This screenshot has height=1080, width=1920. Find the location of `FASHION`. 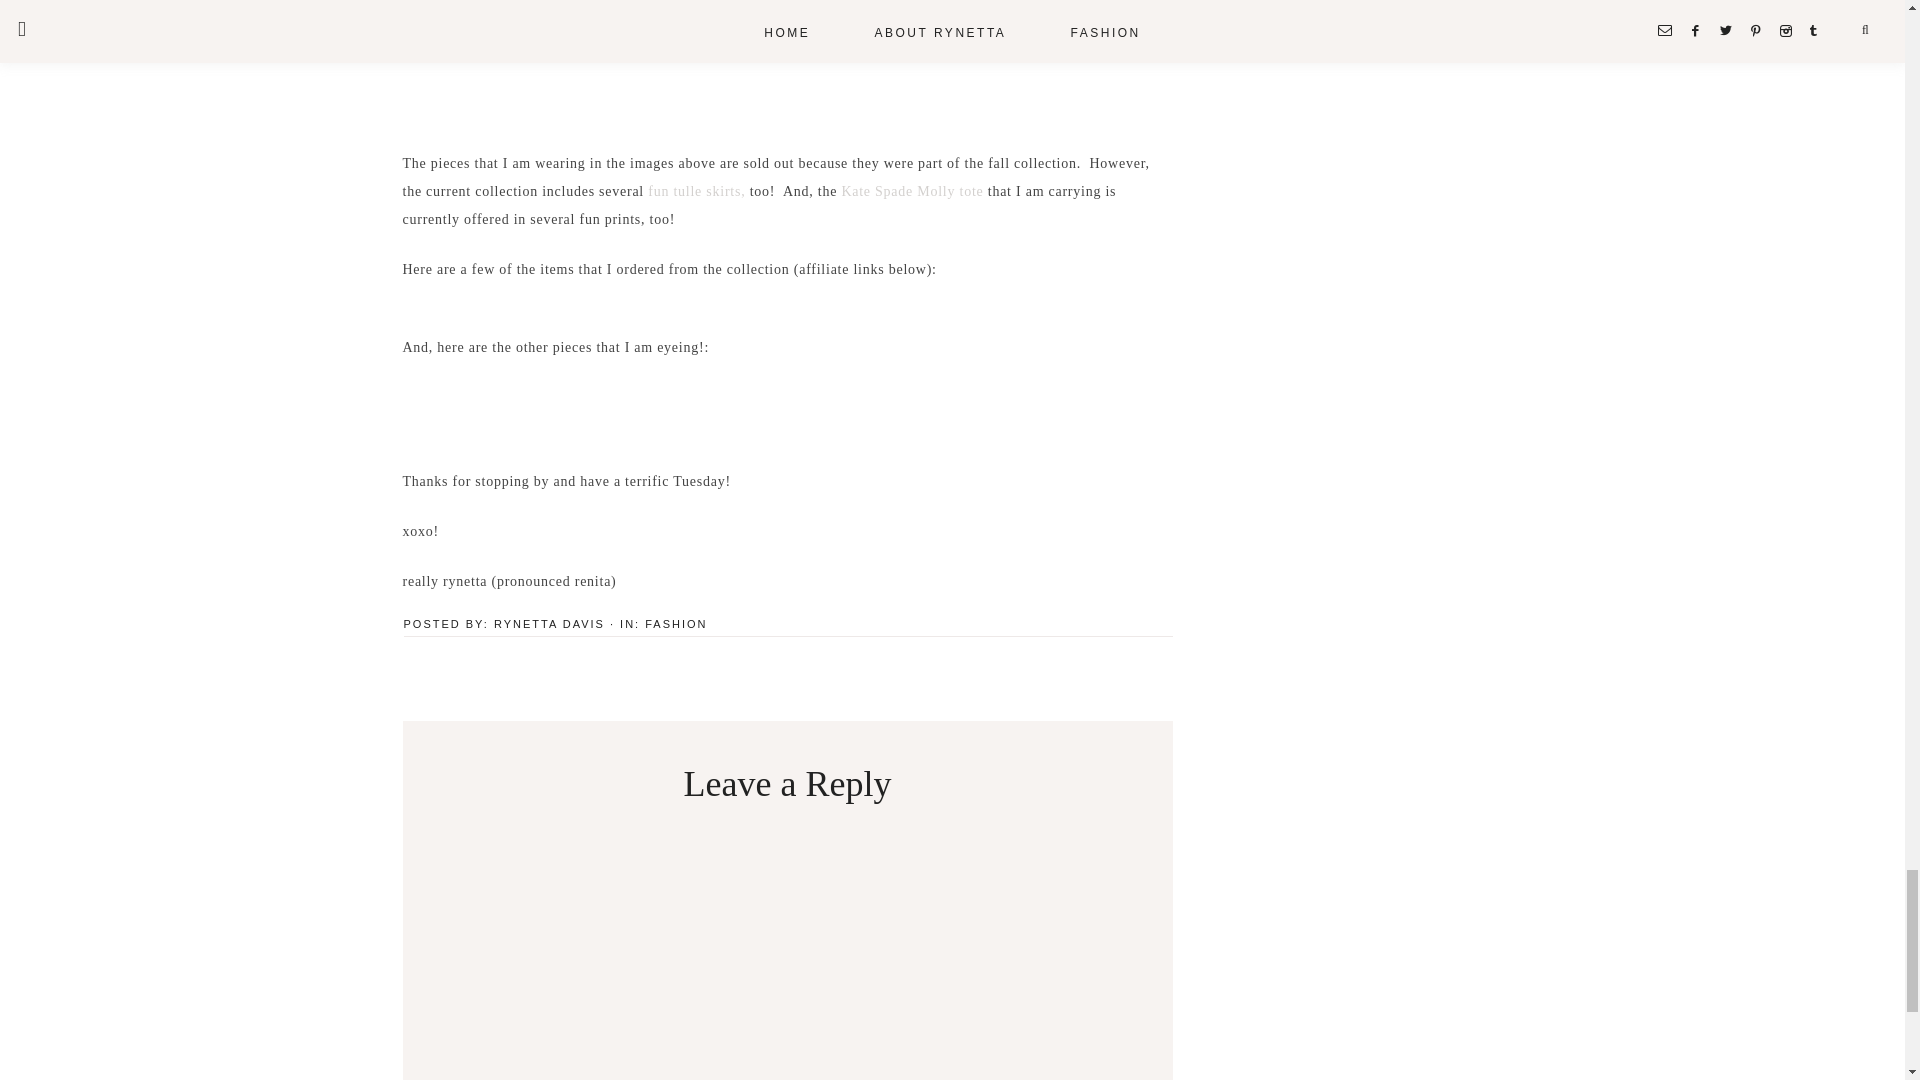

FASHION is located at coordinates (676, 623).